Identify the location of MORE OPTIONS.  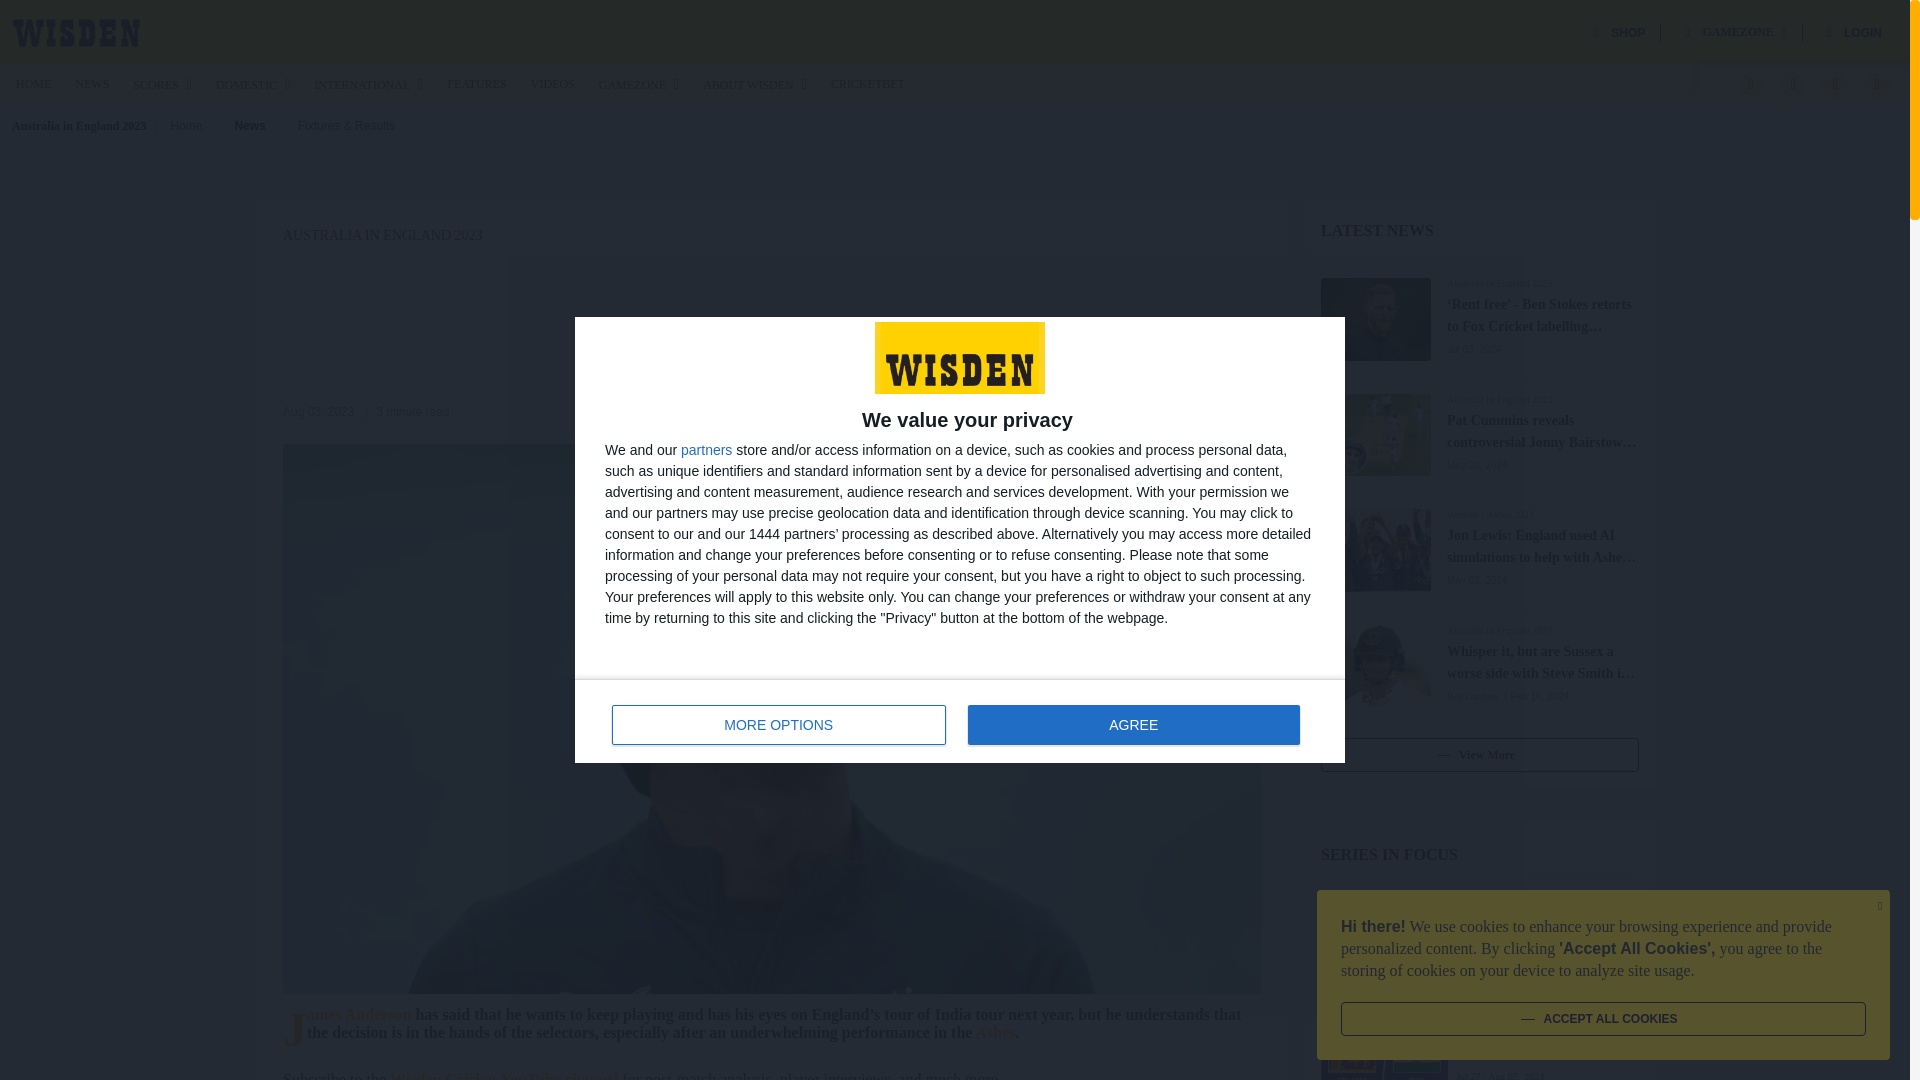
(779, 725).